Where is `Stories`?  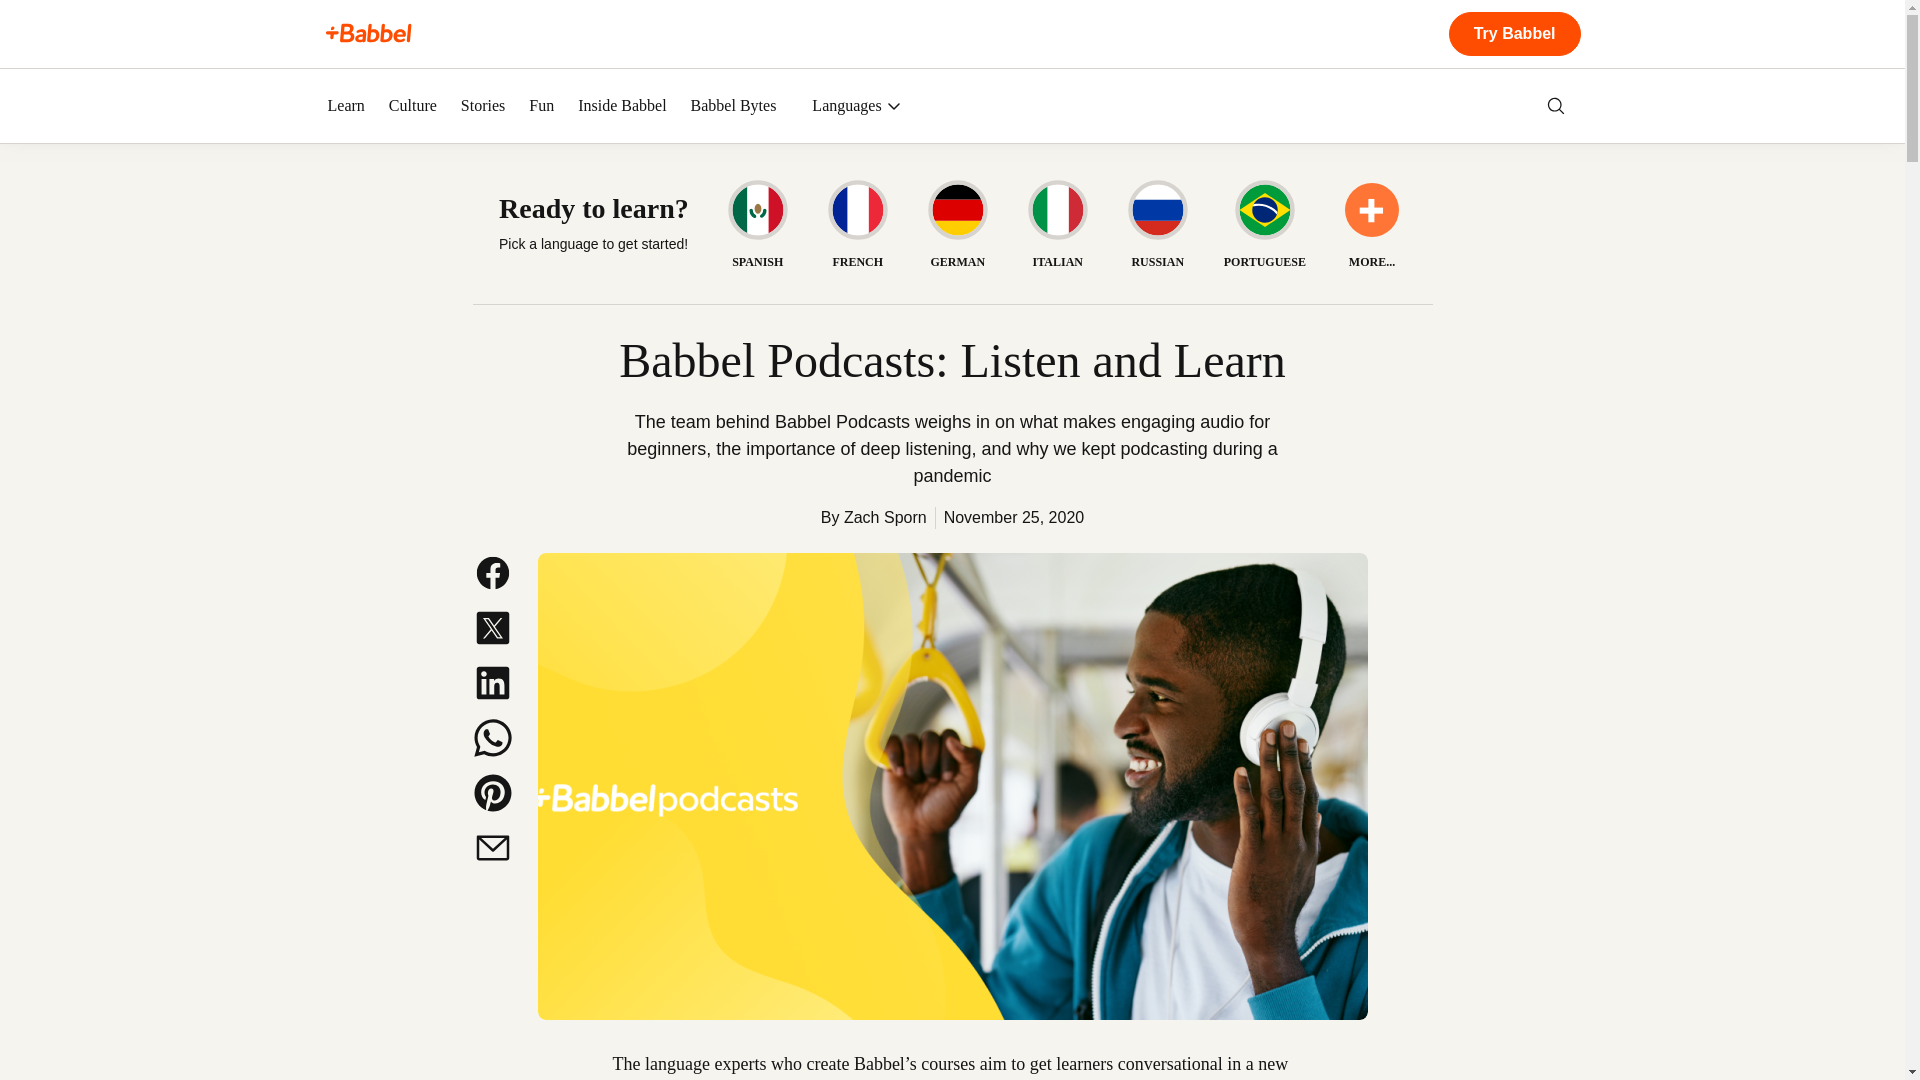
Stories is located at coordinates (482, 106).